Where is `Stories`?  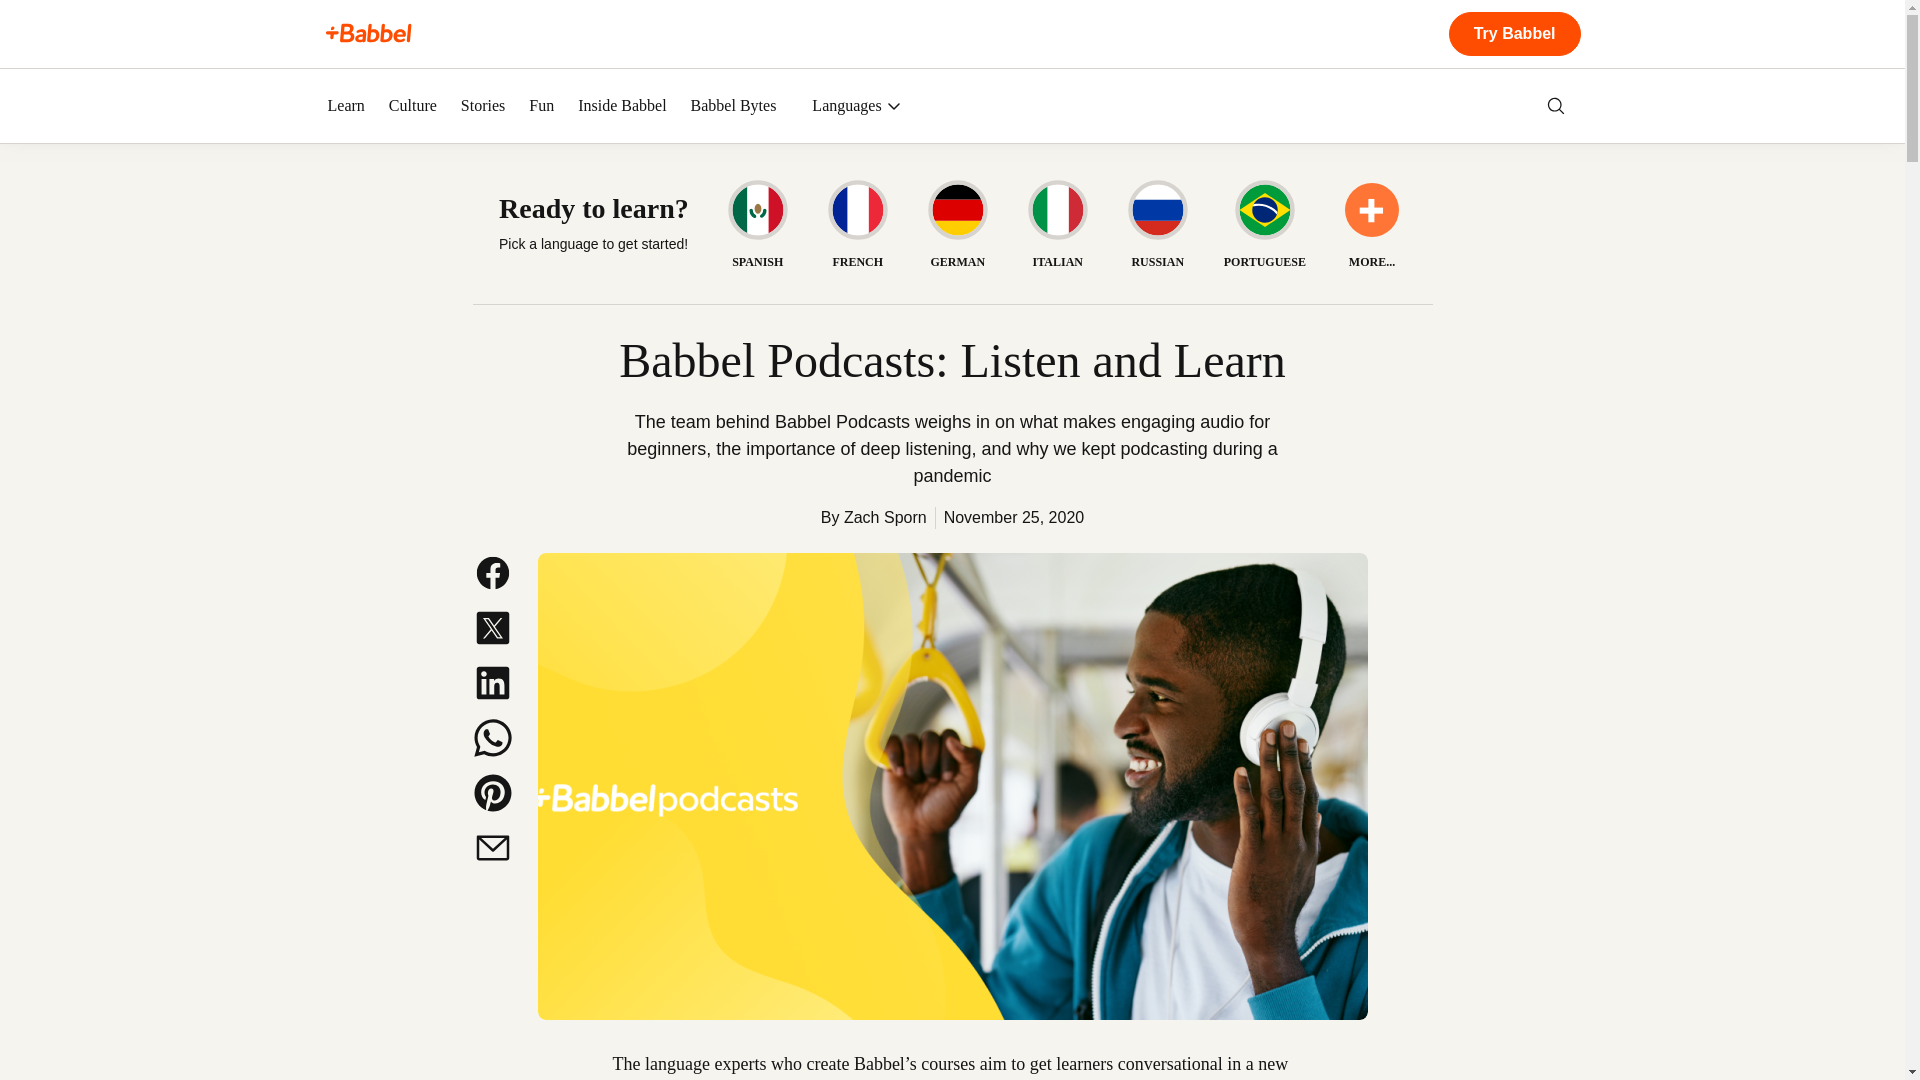
Stories is located at coordinates (482, 106).